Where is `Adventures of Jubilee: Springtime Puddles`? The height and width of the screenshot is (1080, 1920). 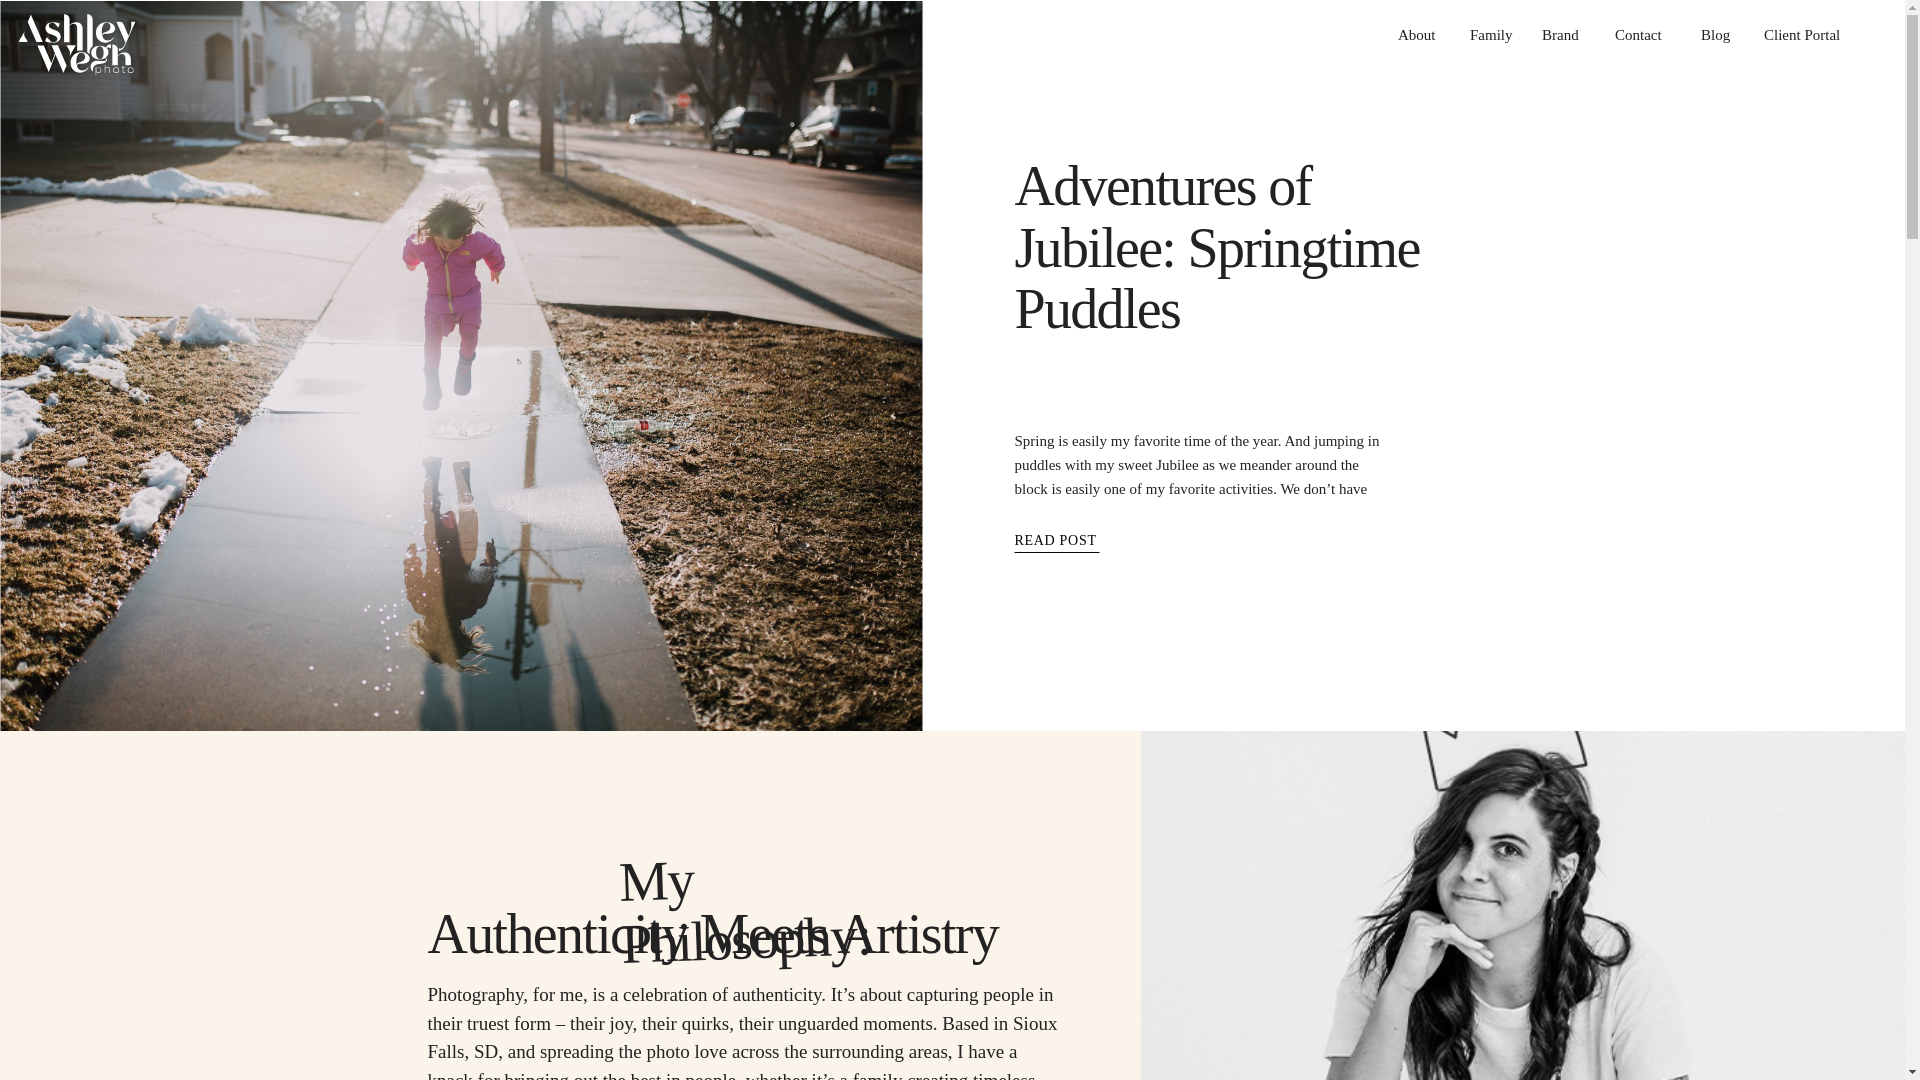
Adventures of Jubilee: Springtime Puddles is located at coordinates (1094, 544).